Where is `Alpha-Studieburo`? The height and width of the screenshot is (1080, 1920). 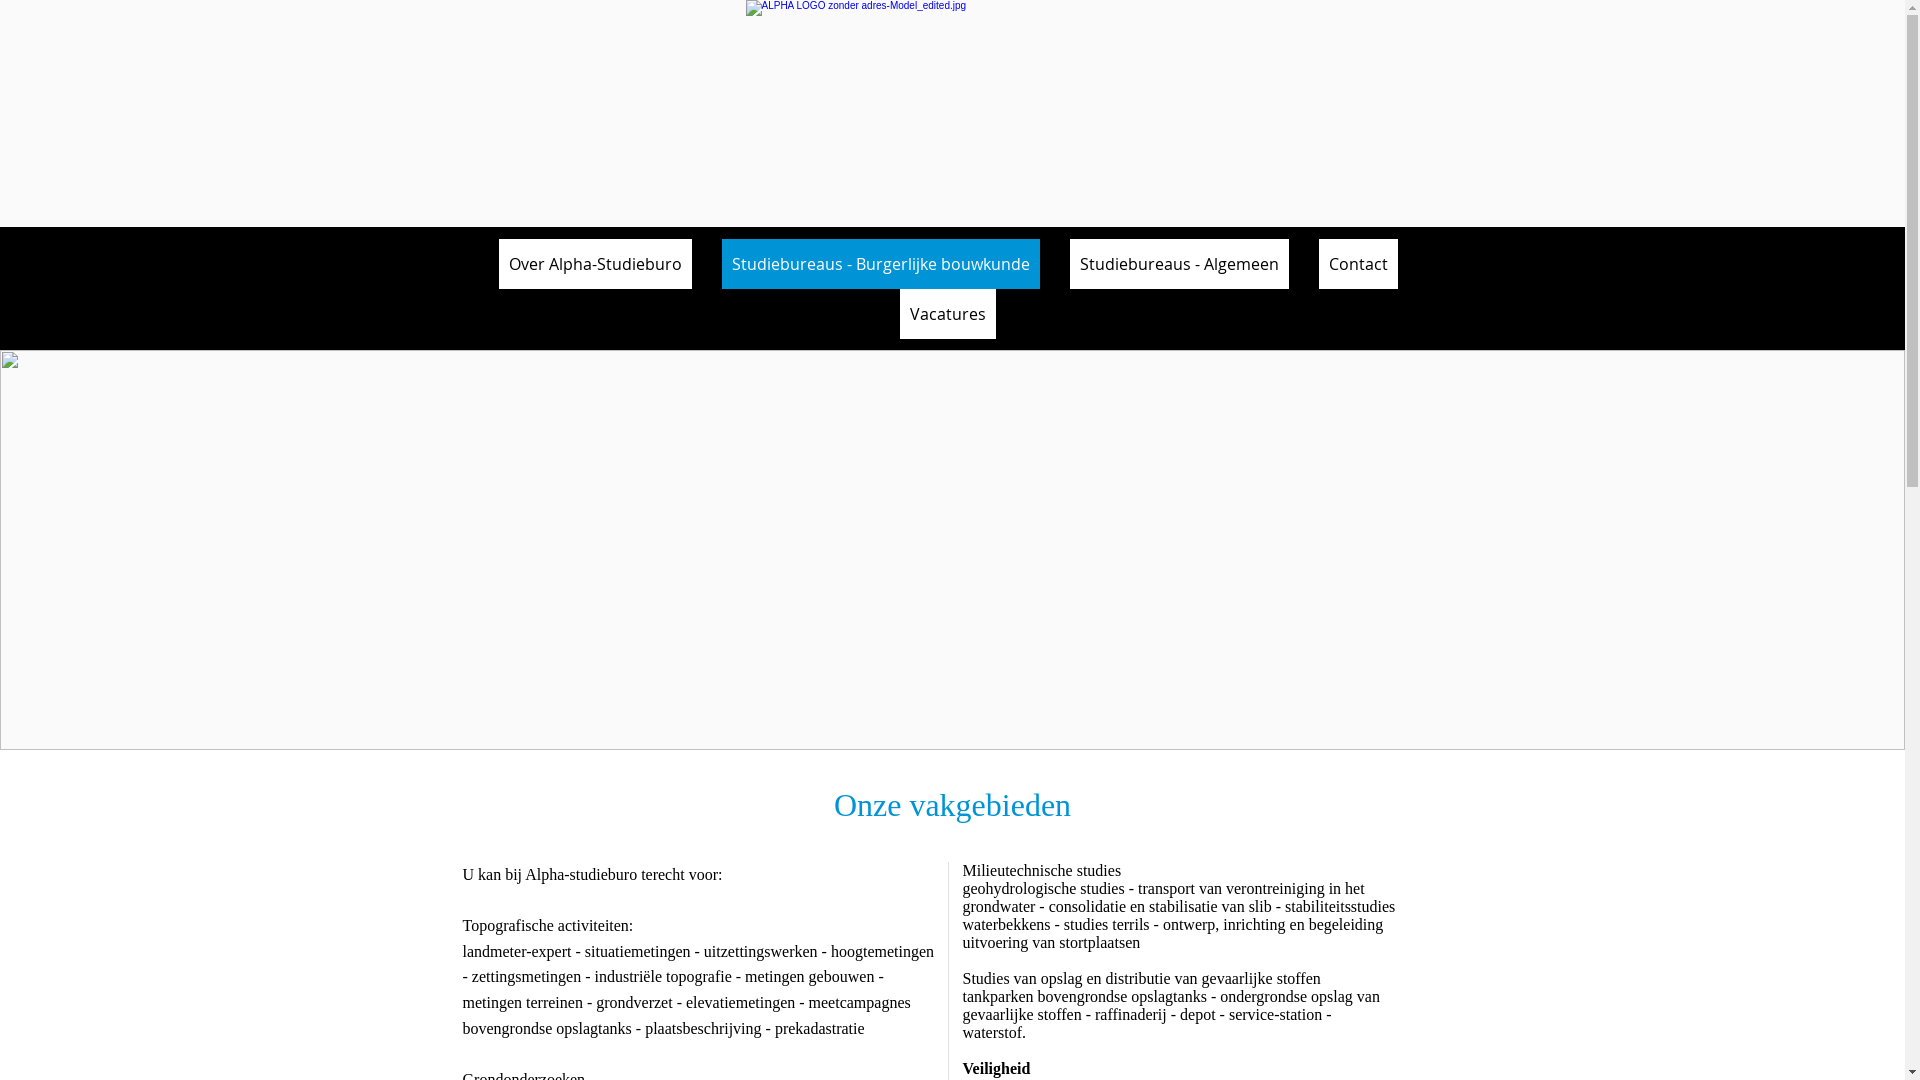 Alpha-Studieburo is located at coordinates (1094, 114).